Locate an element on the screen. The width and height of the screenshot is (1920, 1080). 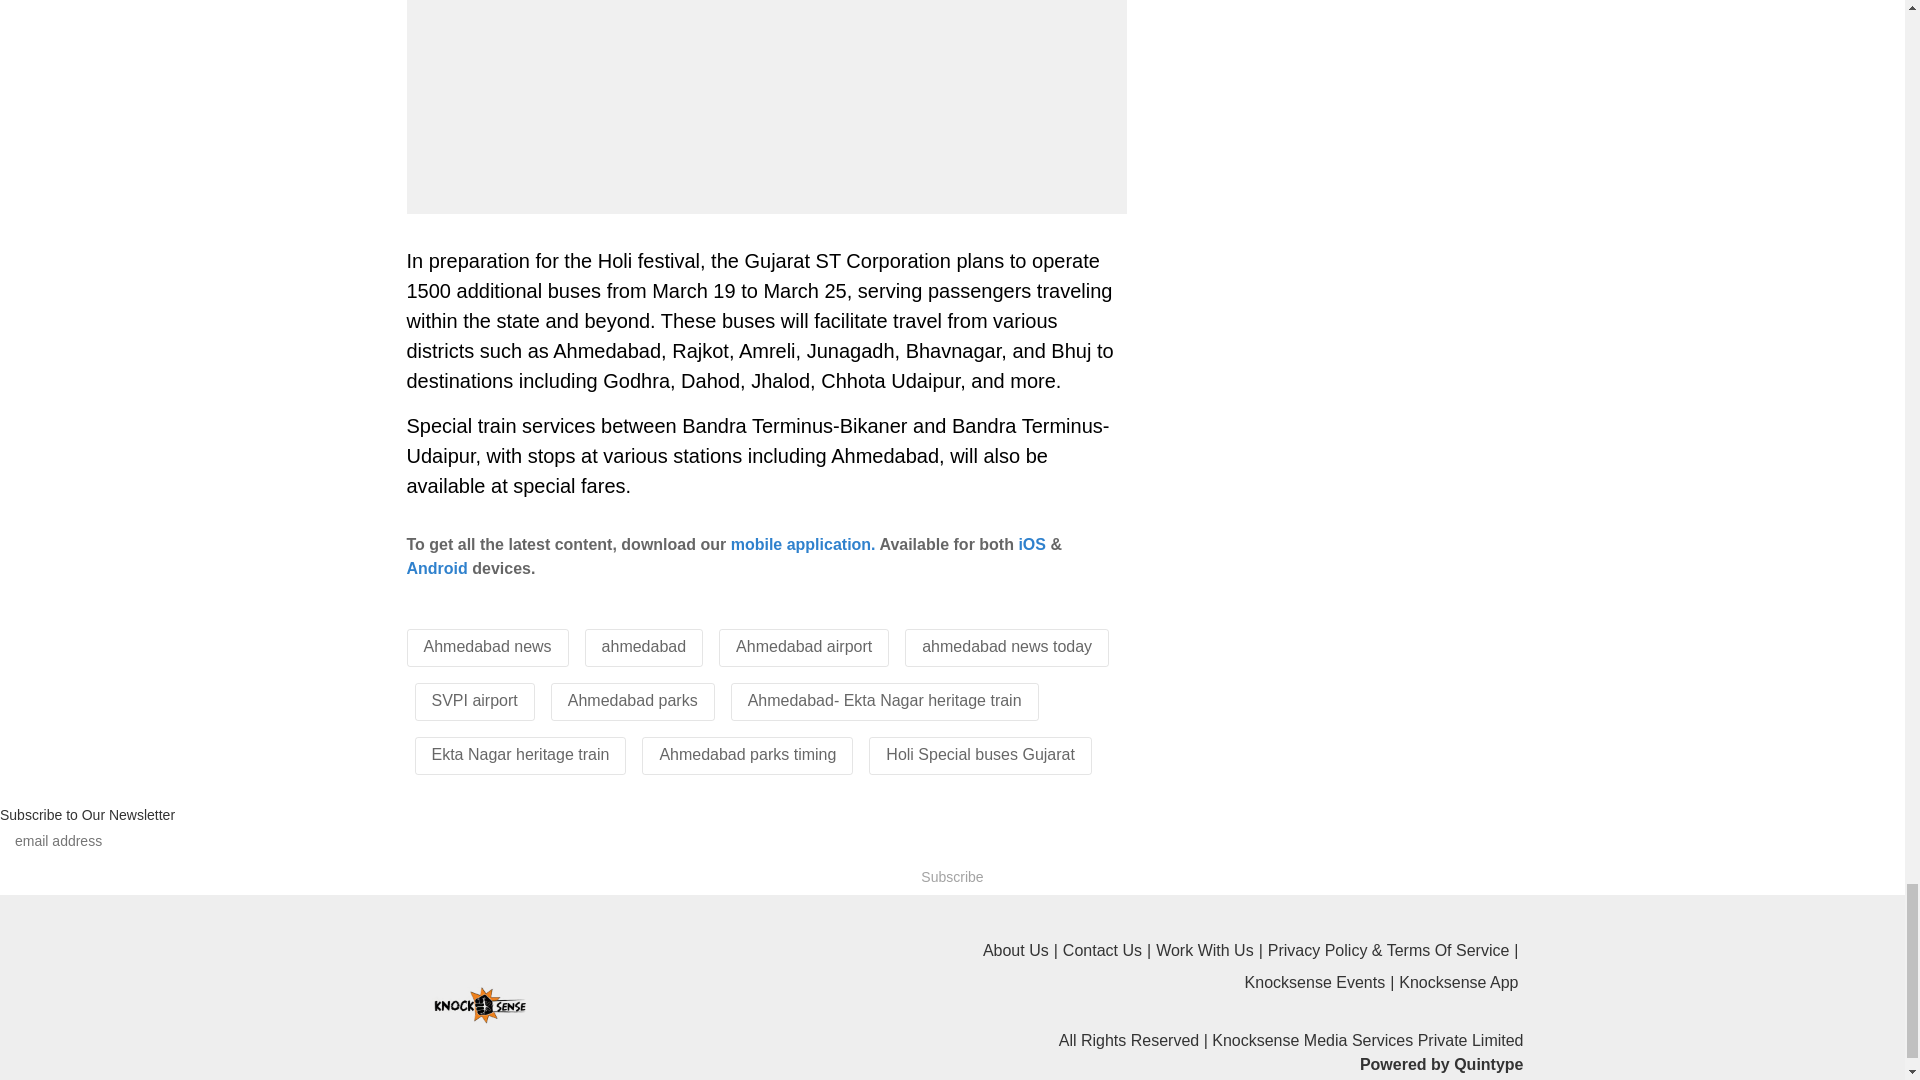
Ahmedabad airport is located at coordinates (803, 646).